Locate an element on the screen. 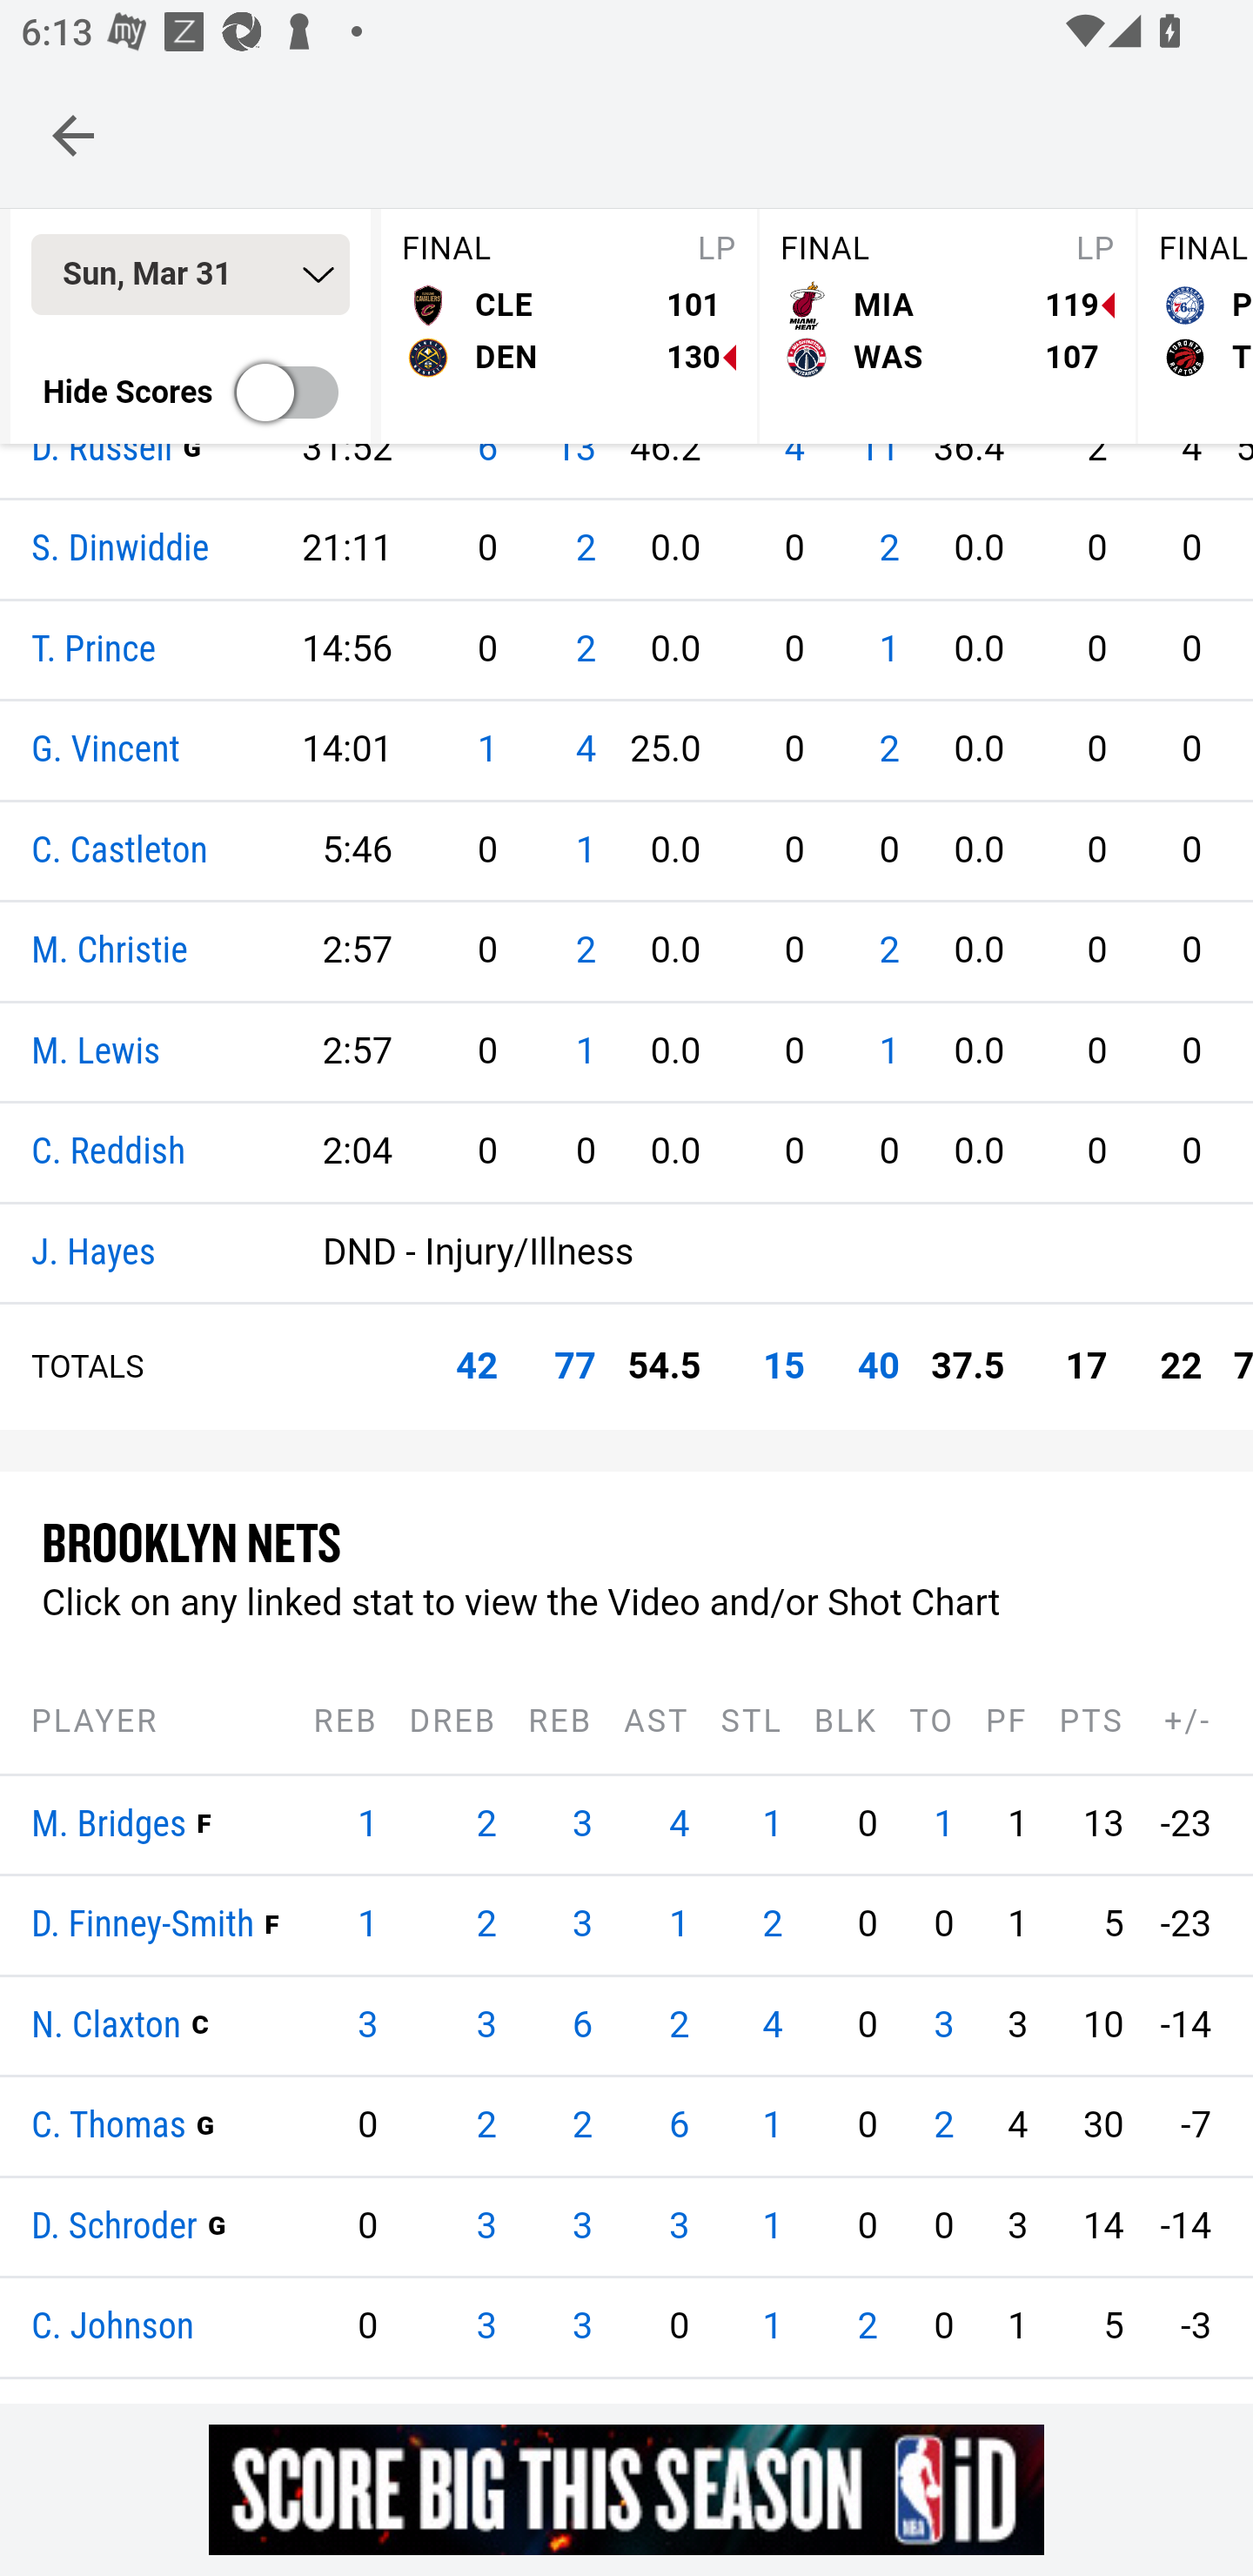 This screenshot has height=2576, width=1253. 3 is located at coordinates (583, 1925).